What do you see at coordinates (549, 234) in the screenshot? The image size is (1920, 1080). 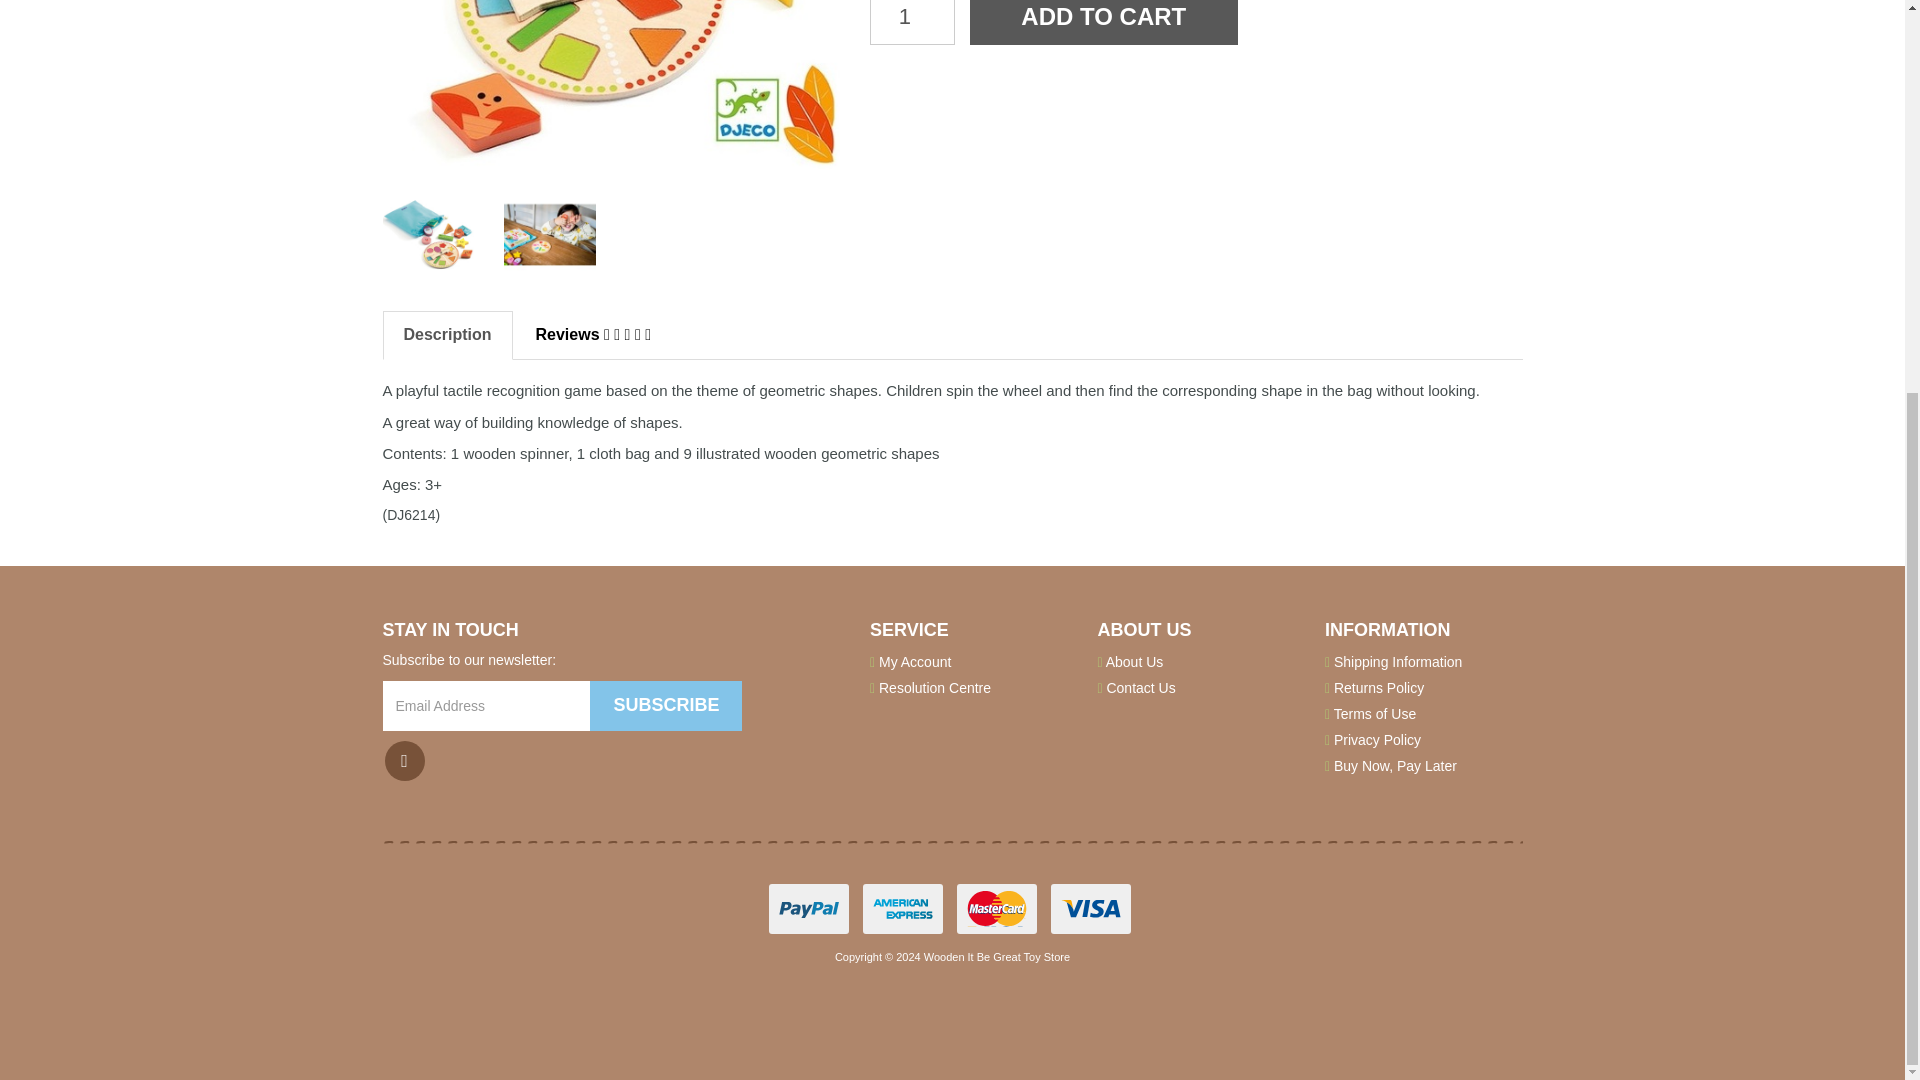 I see `Large View` at bounding box center [549, 234].